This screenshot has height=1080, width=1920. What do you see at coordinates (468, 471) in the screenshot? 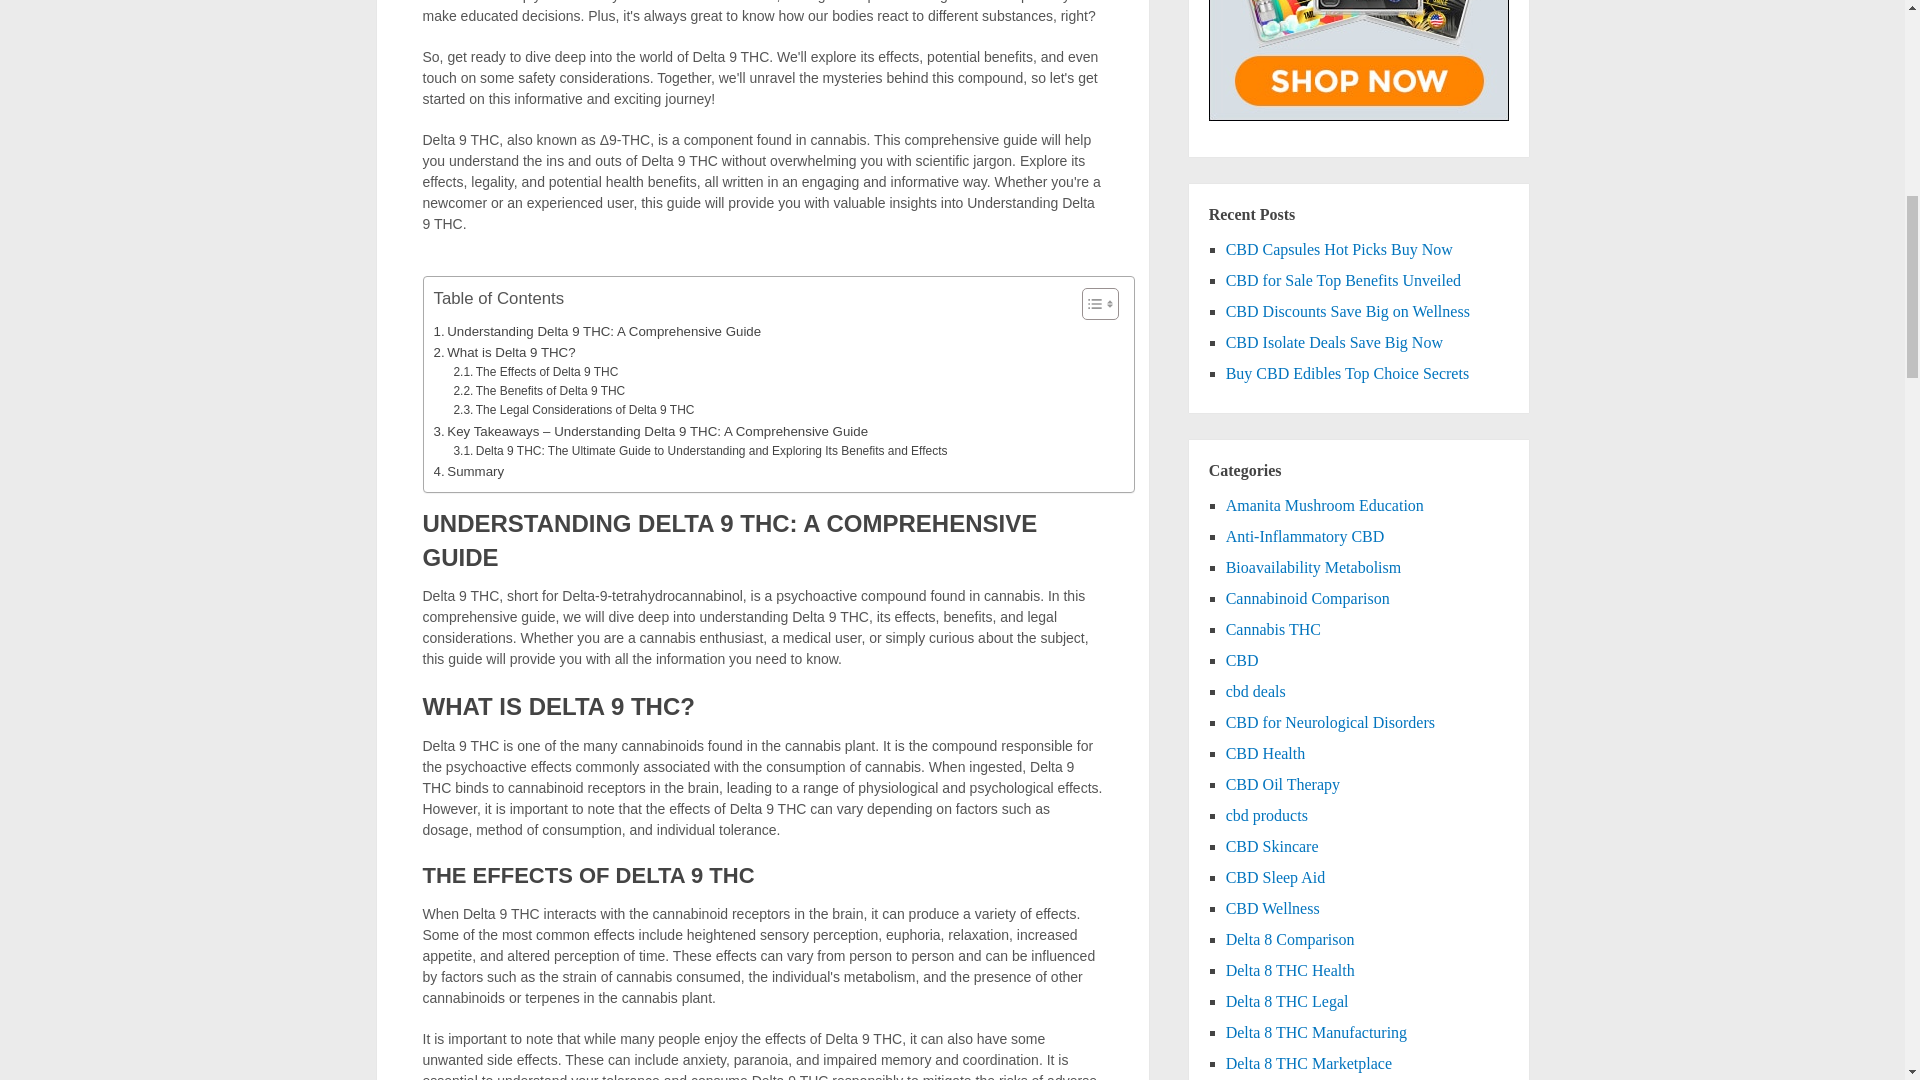
I see `Summary` at bounding box center [468, 471].